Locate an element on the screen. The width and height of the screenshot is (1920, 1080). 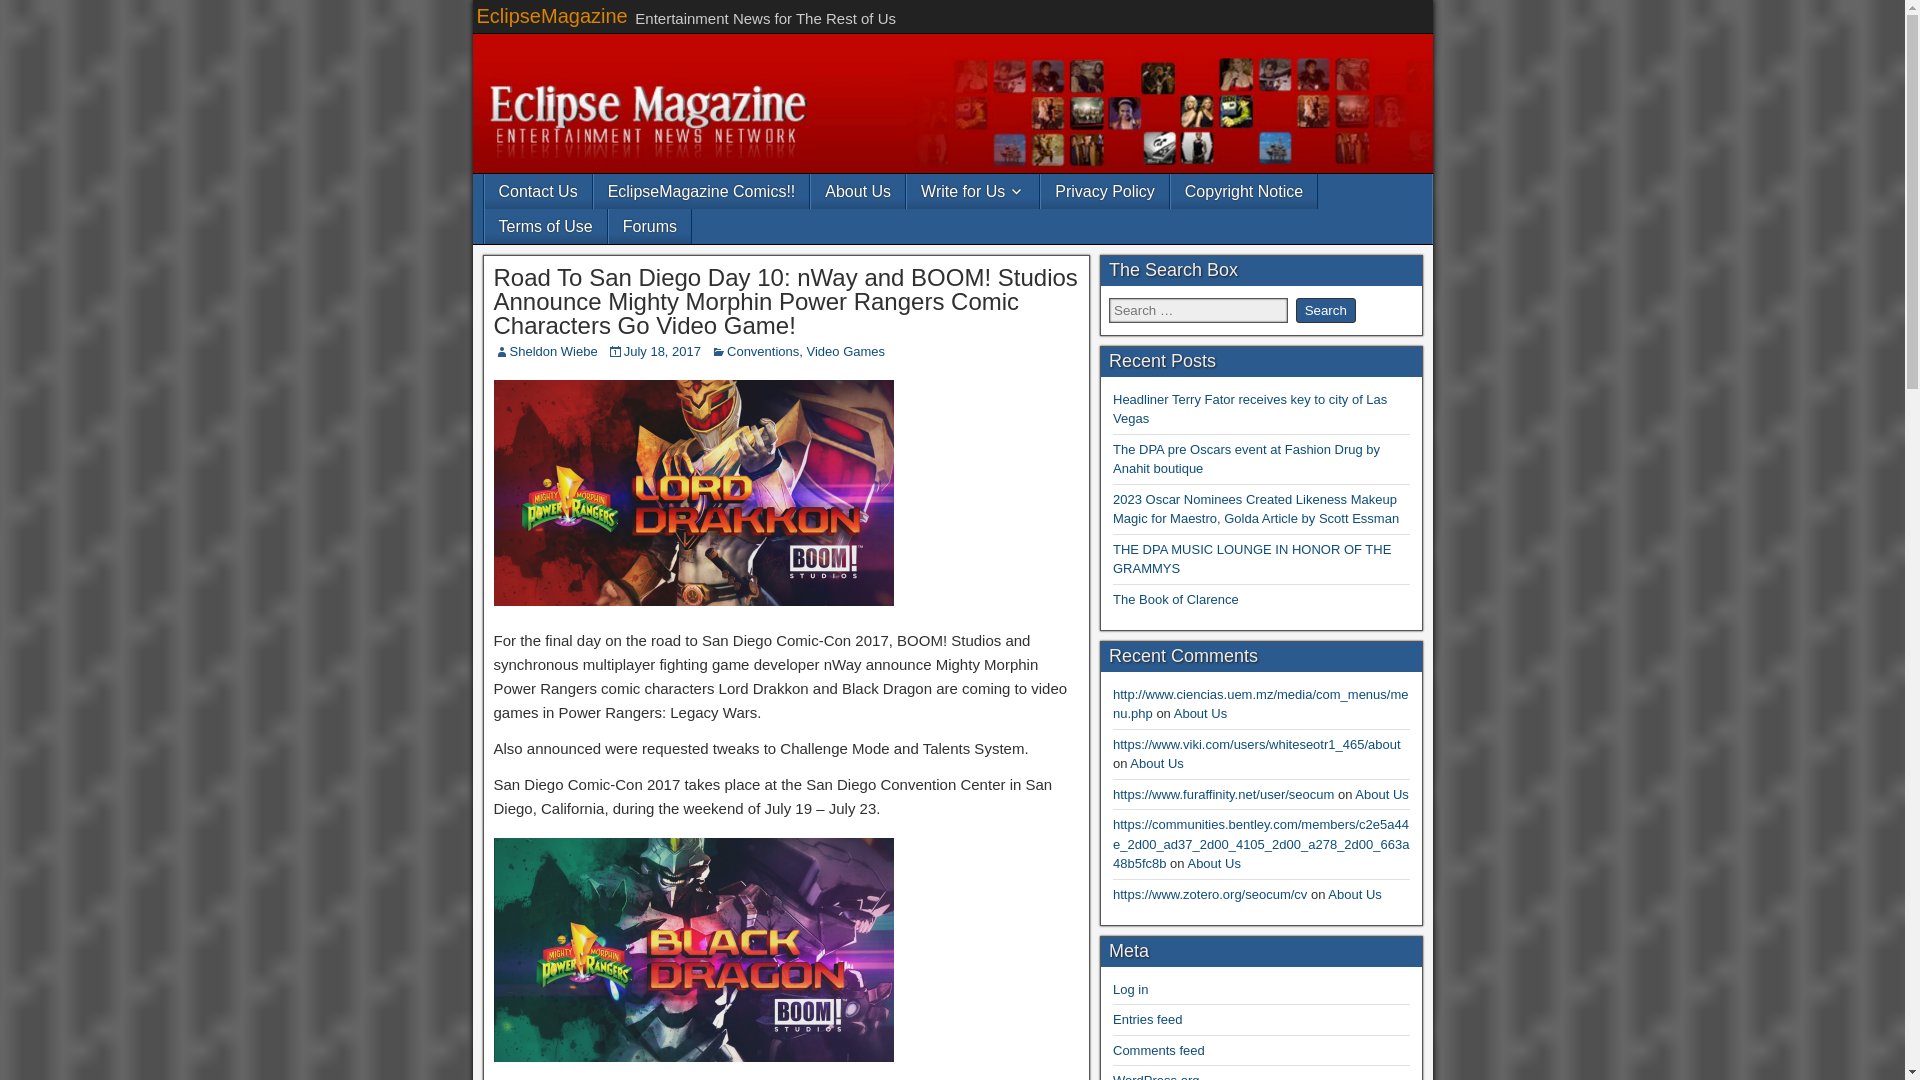
About Us is located at coordinates (1213, 863).